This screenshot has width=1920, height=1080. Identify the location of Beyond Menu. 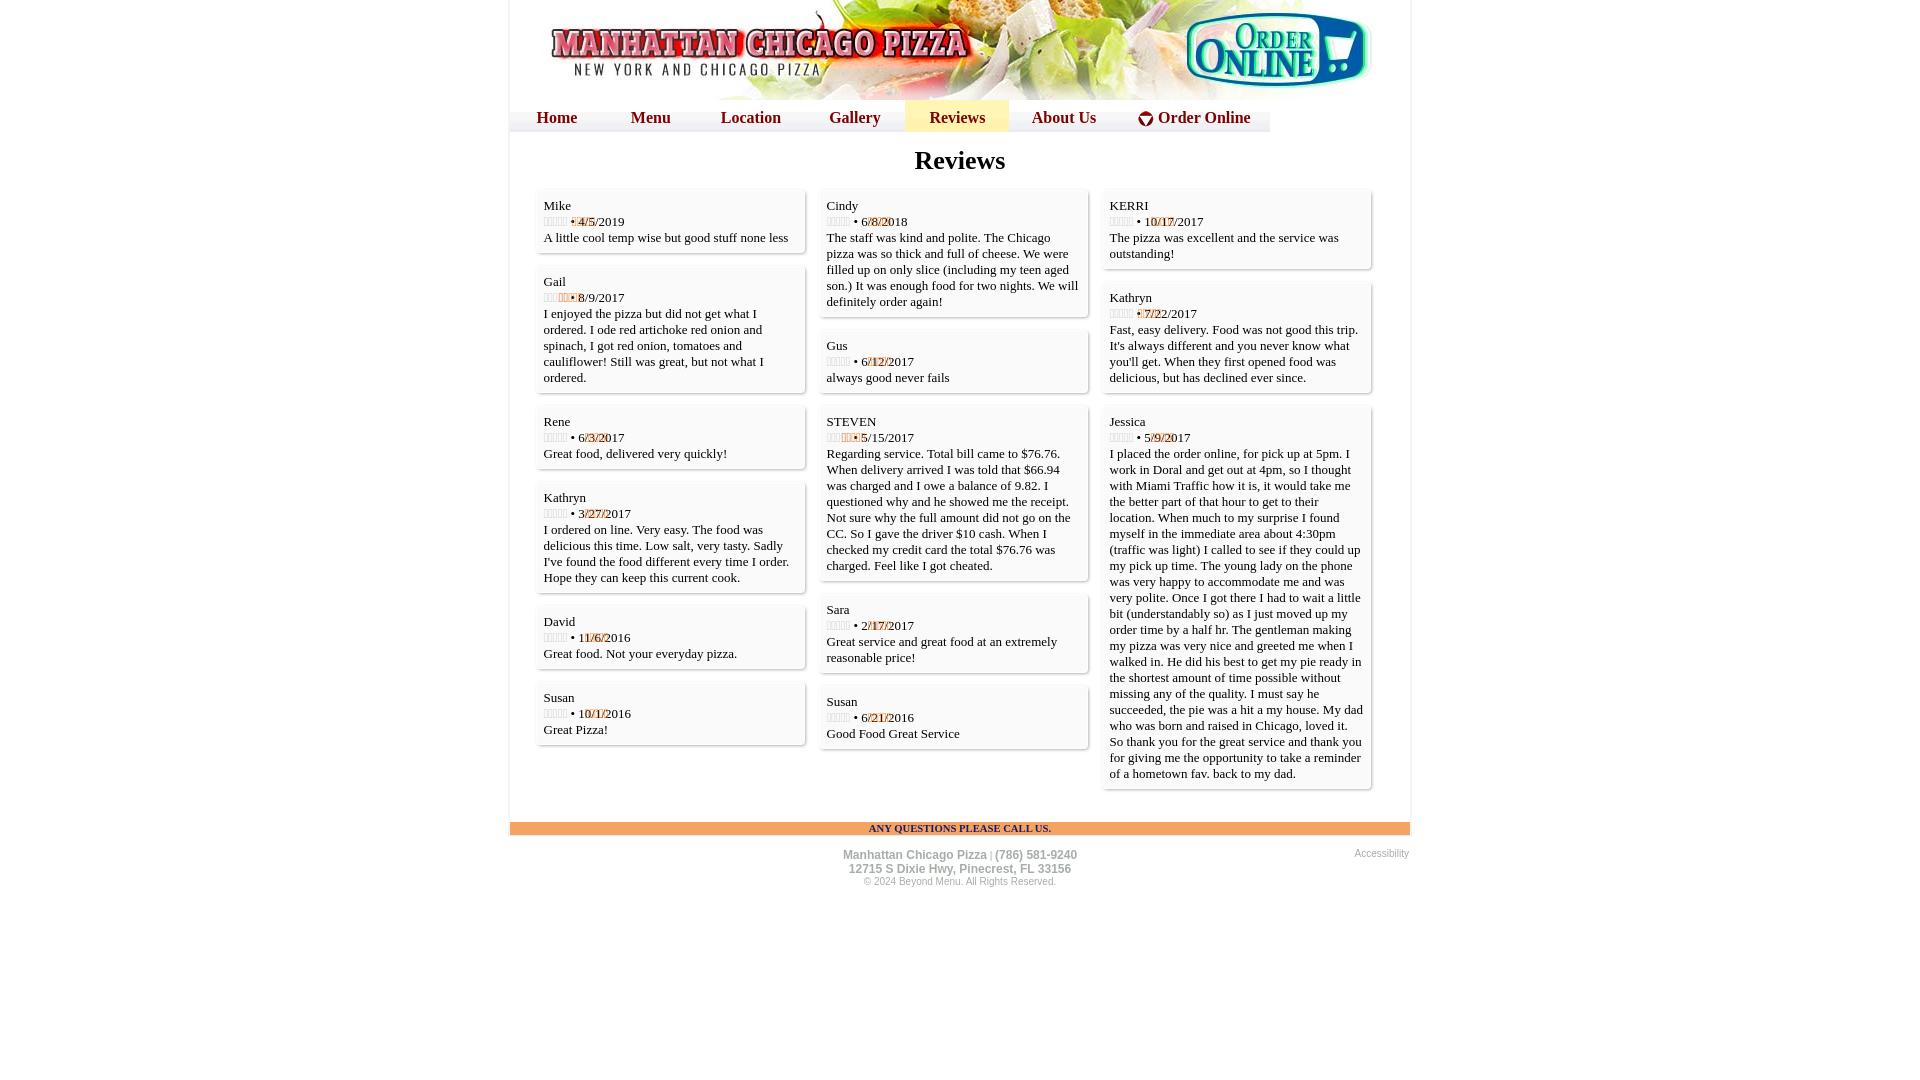
(930, 886).